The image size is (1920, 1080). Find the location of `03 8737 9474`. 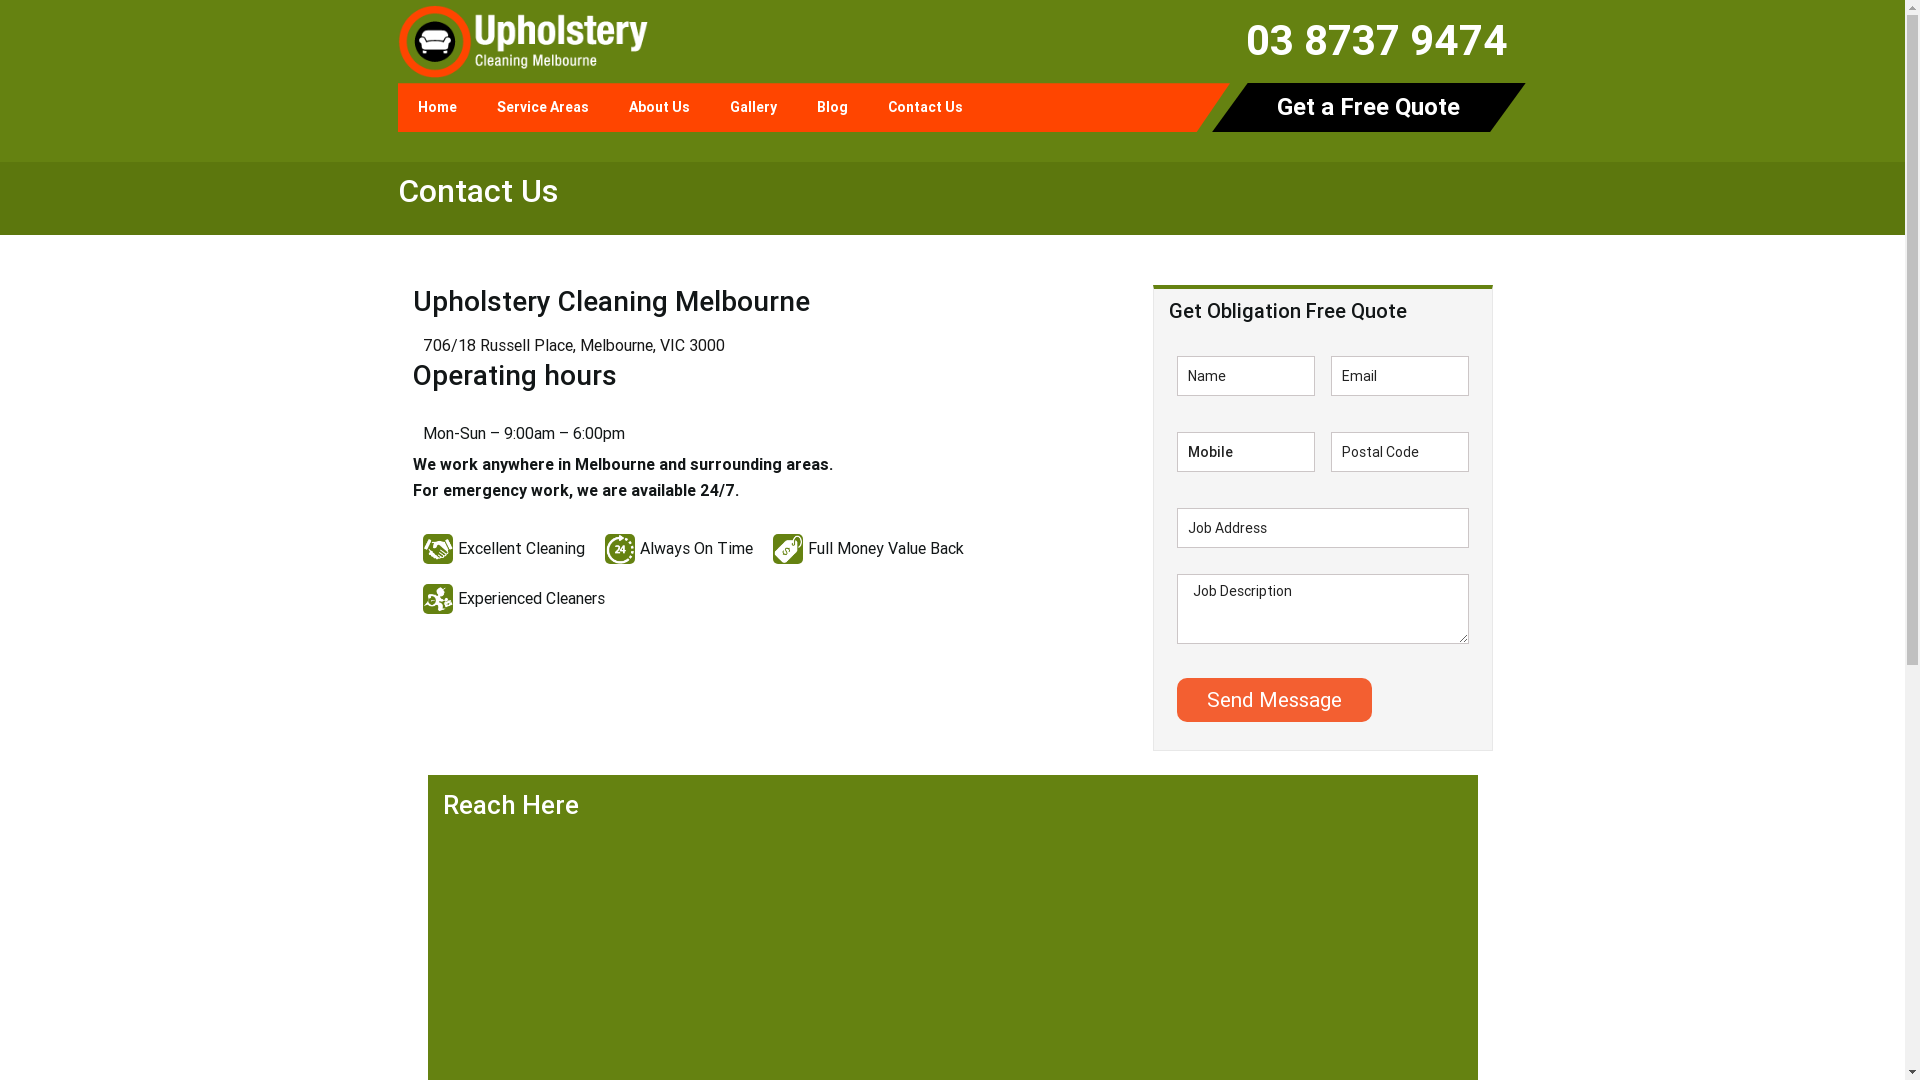

03 8737 9474 is located at coordinates (1377, 41).